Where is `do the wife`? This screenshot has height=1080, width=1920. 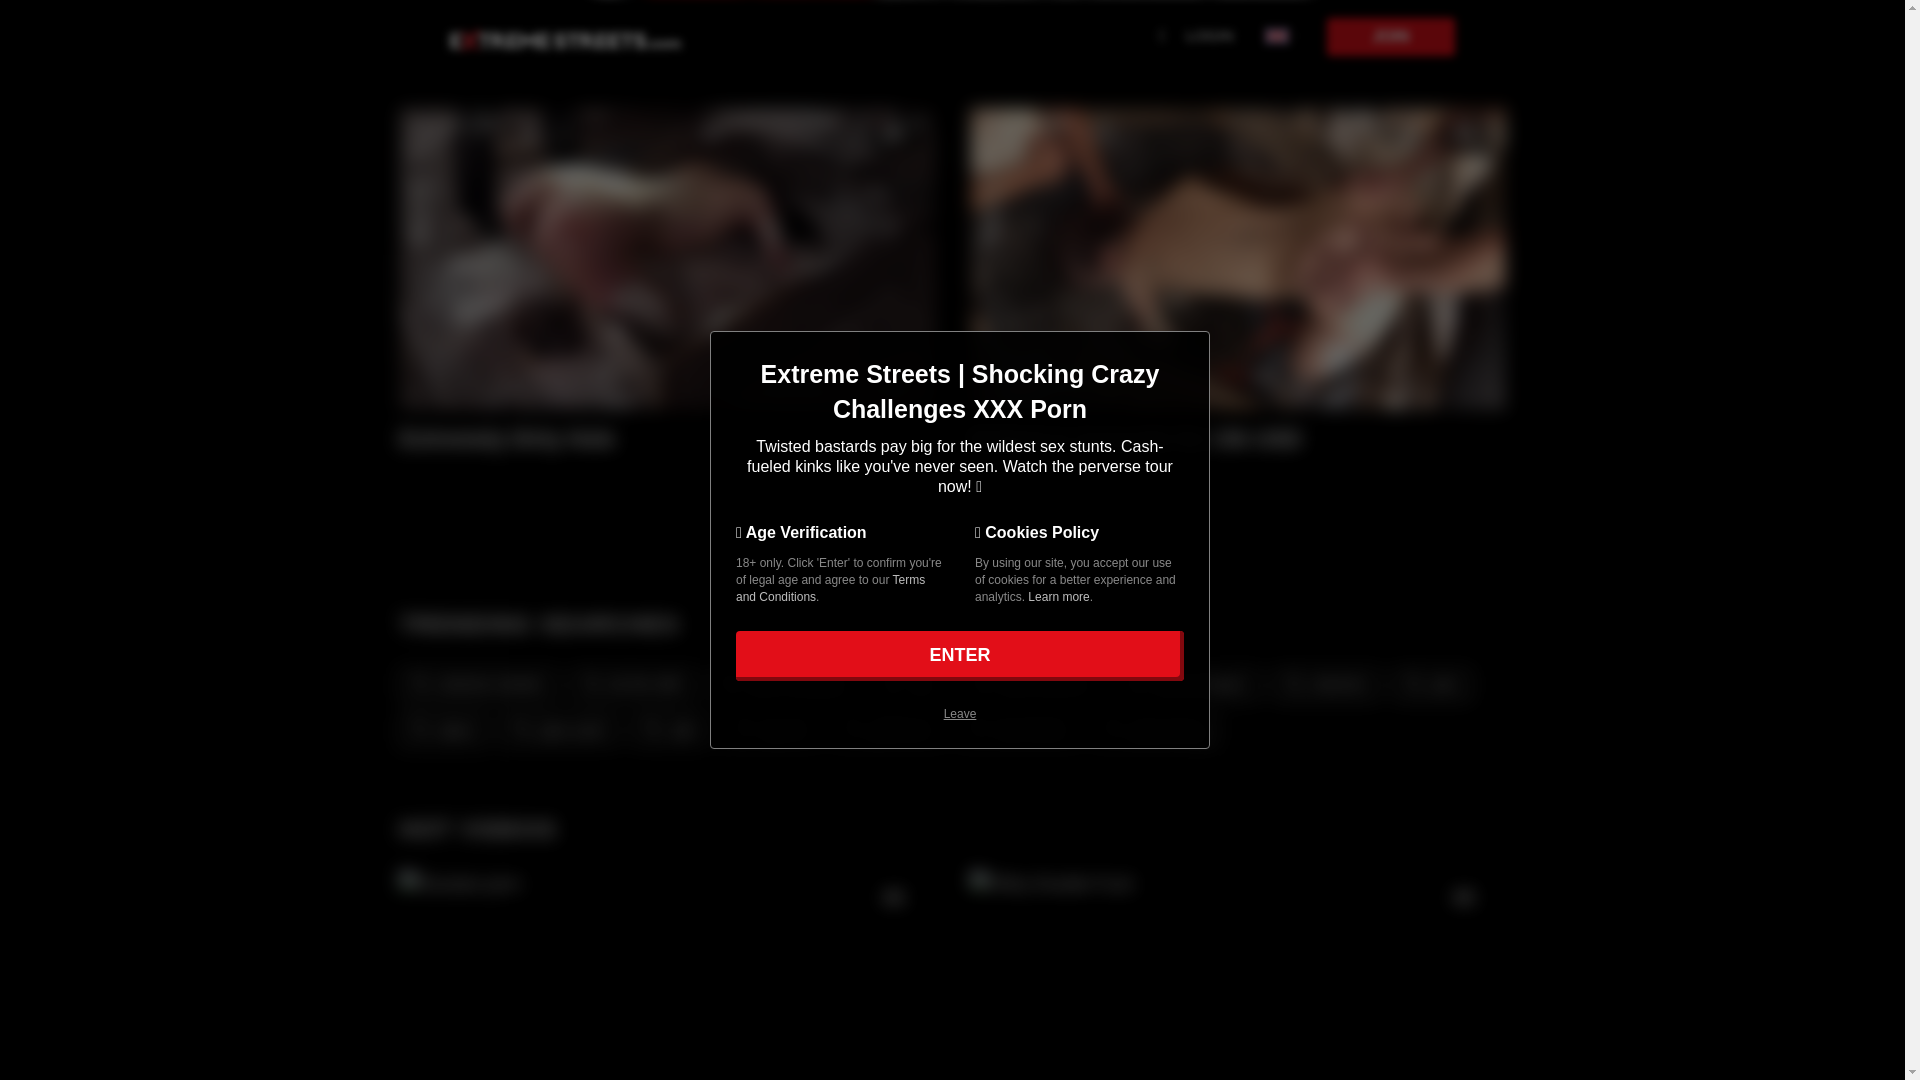 do the wife is located at coordinates (628, 682).